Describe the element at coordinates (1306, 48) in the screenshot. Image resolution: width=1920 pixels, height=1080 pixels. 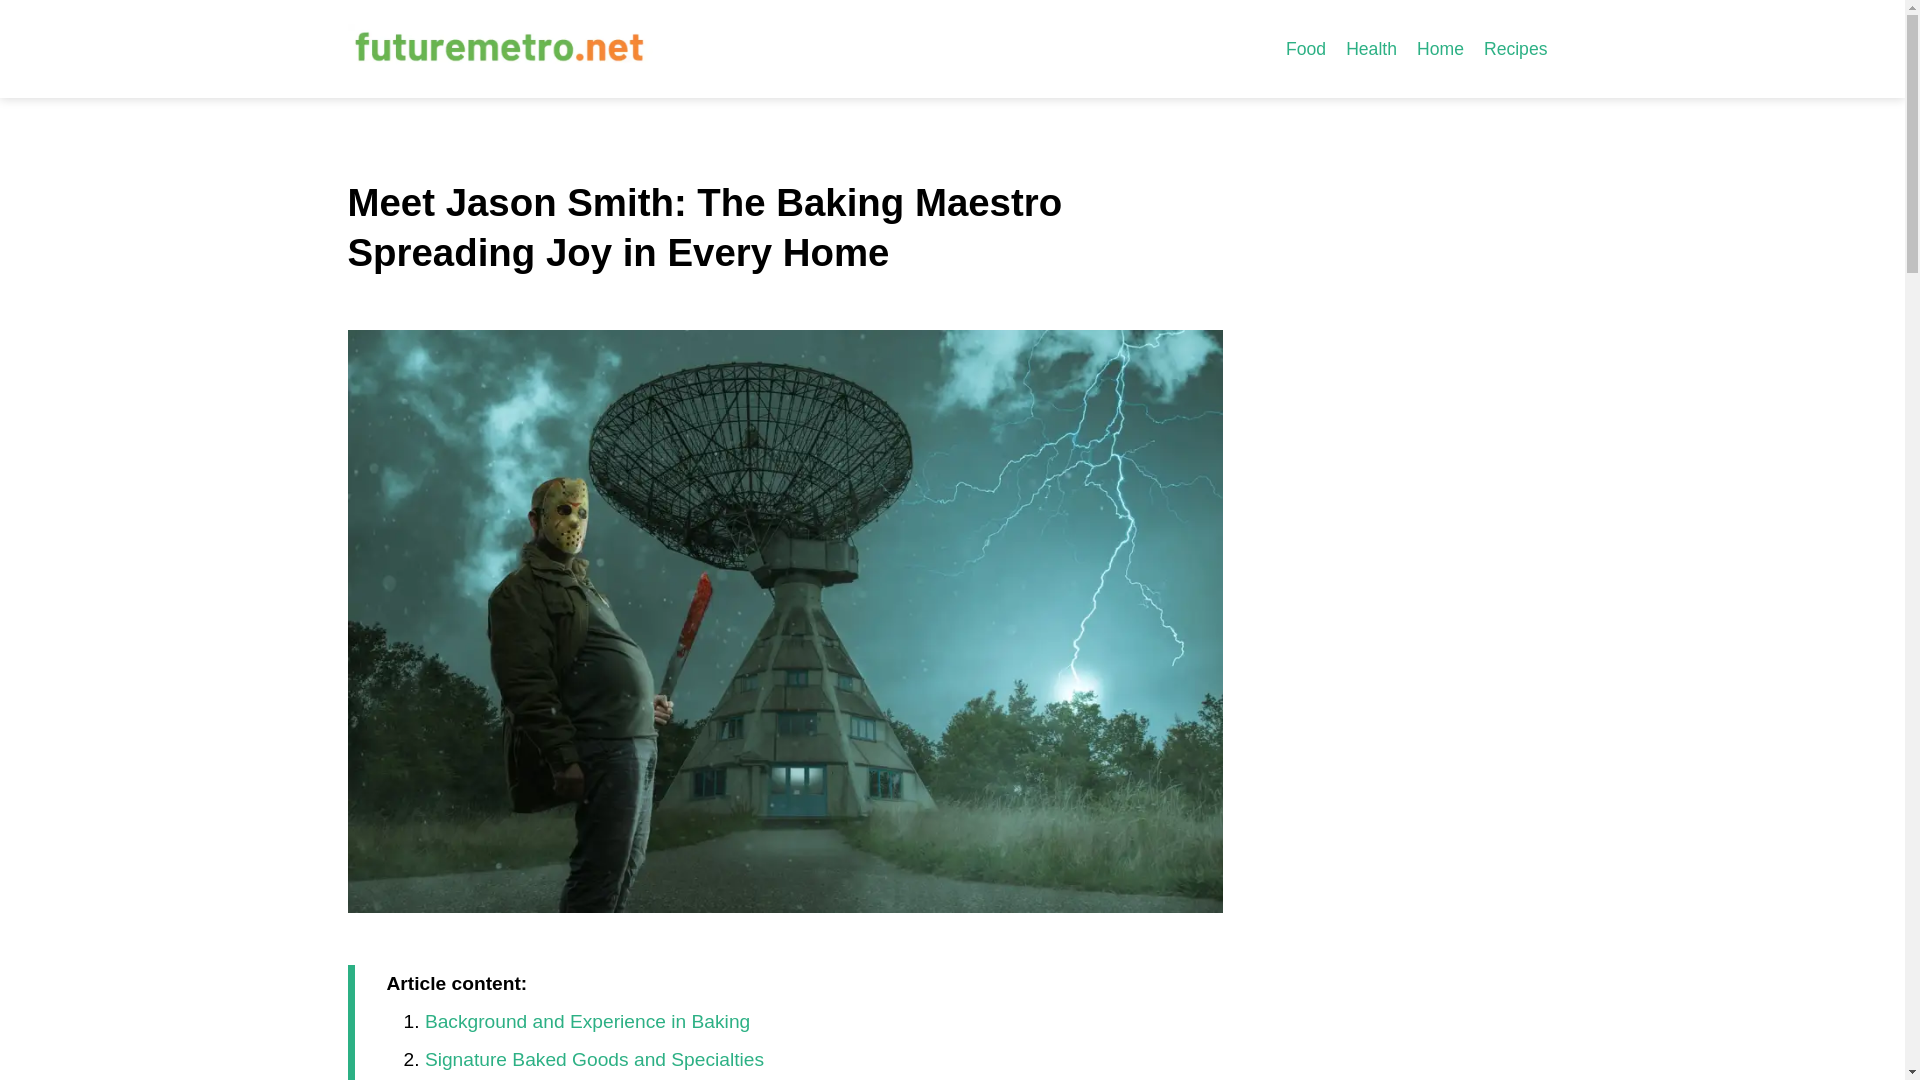
I see `Food` at that location.